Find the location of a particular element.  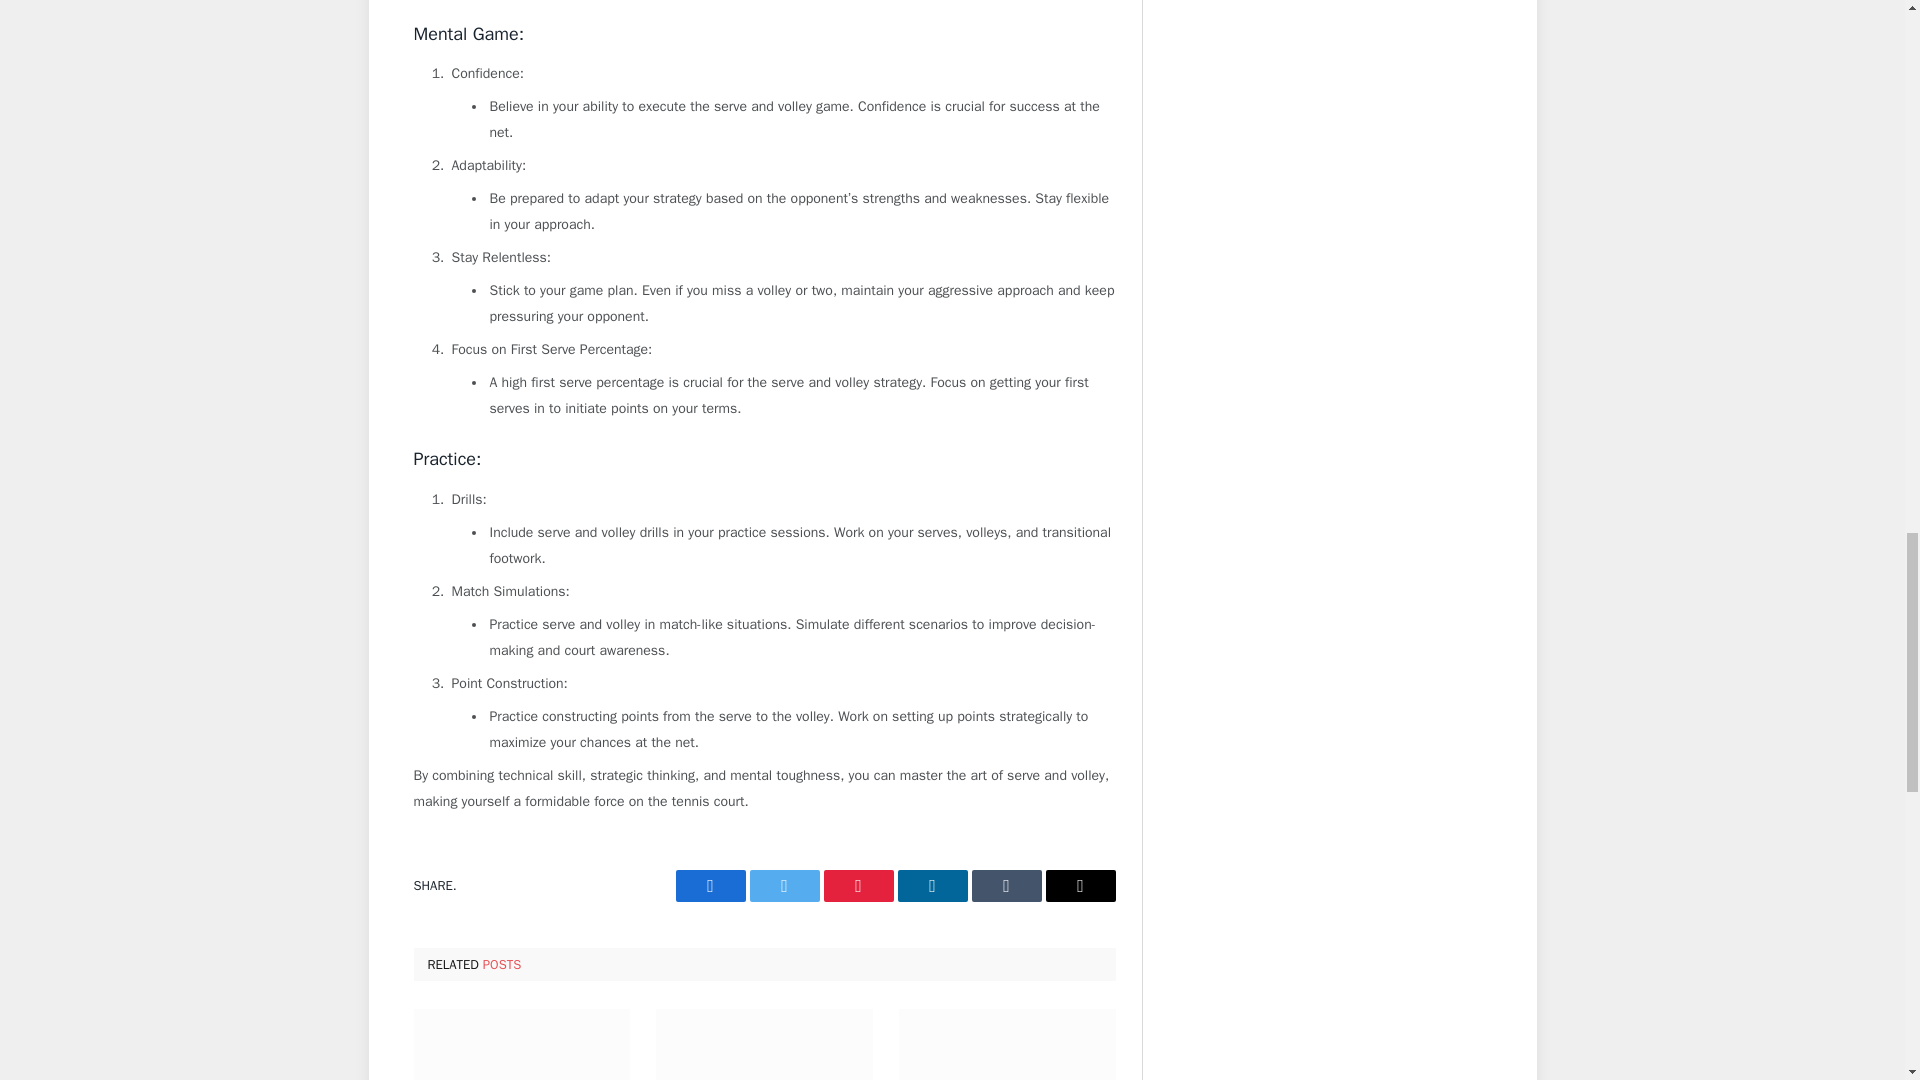

Share on Tumblr is located at coordinates (1006, 886).